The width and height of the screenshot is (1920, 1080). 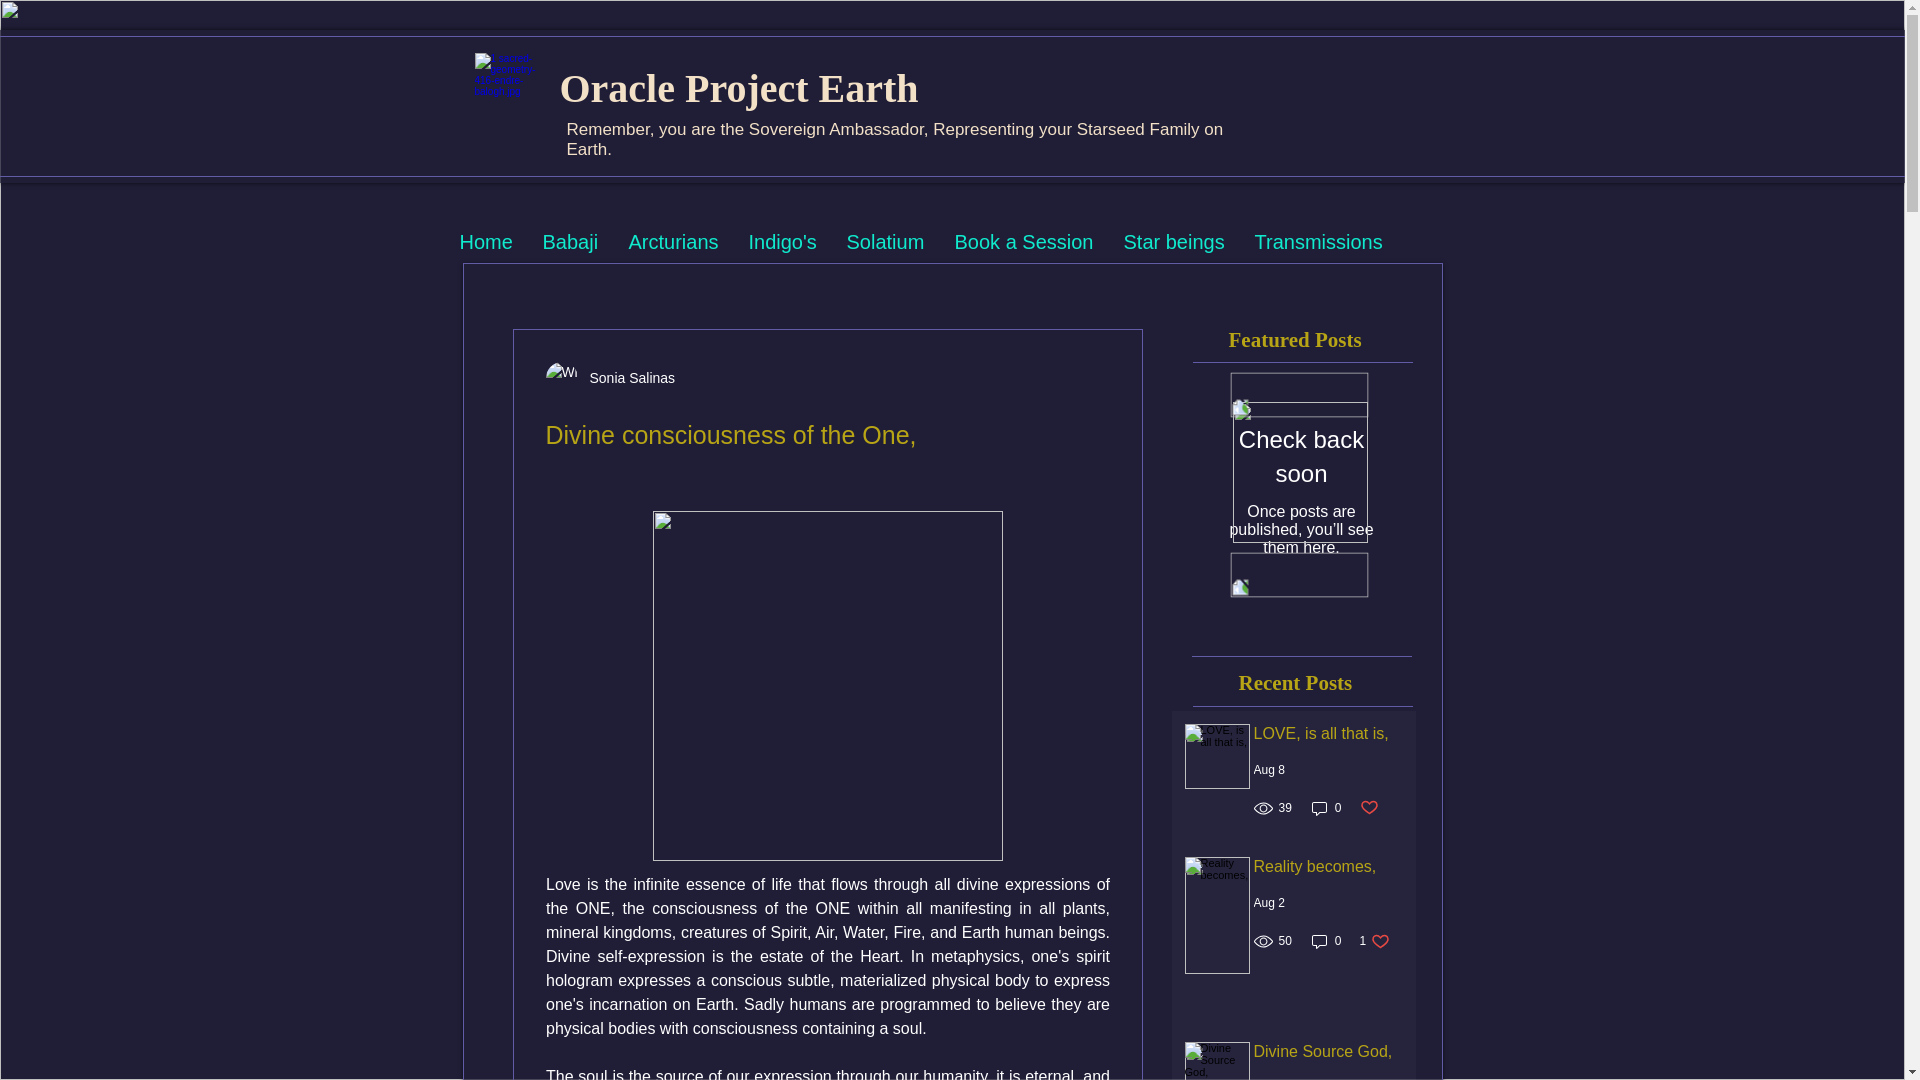 I want to click on Sonia Salinas, so click(x=626, y=378).